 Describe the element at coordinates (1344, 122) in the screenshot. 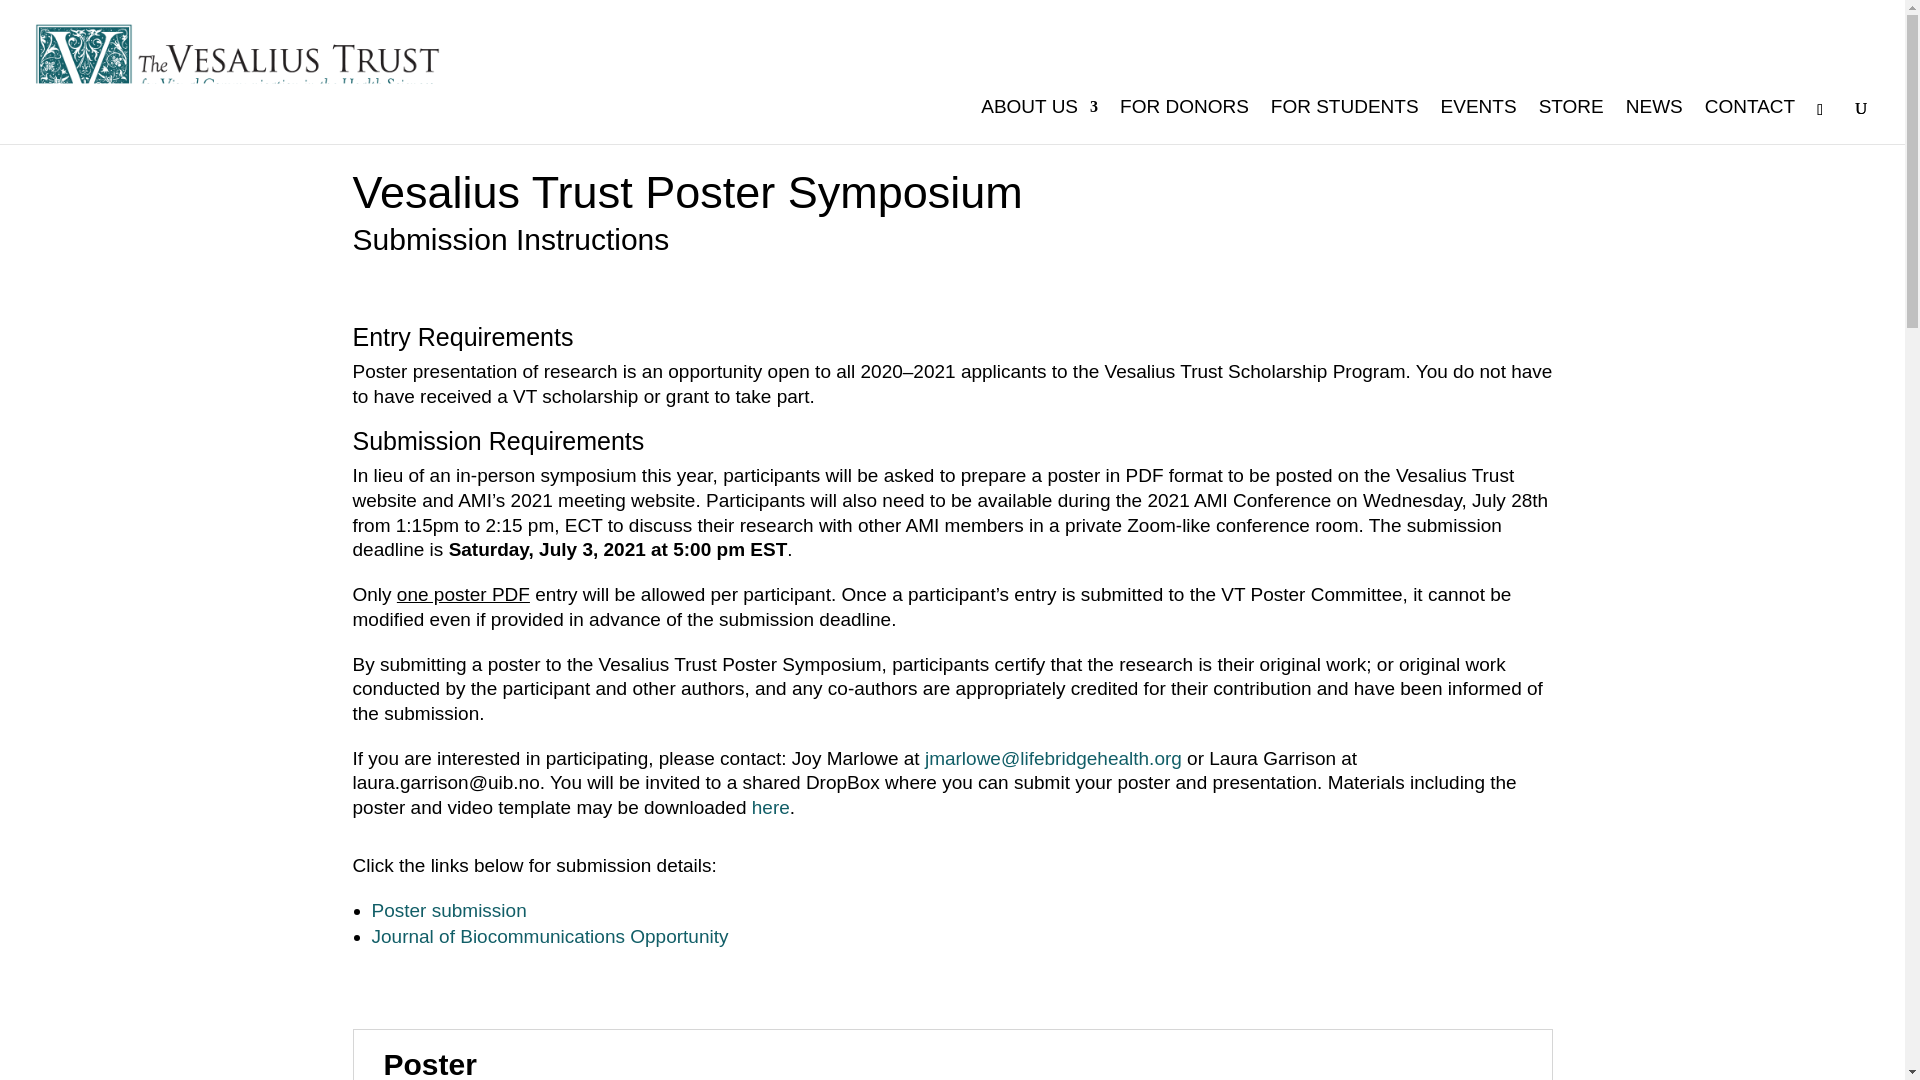

I see `FOR STUDENTS` at that location.